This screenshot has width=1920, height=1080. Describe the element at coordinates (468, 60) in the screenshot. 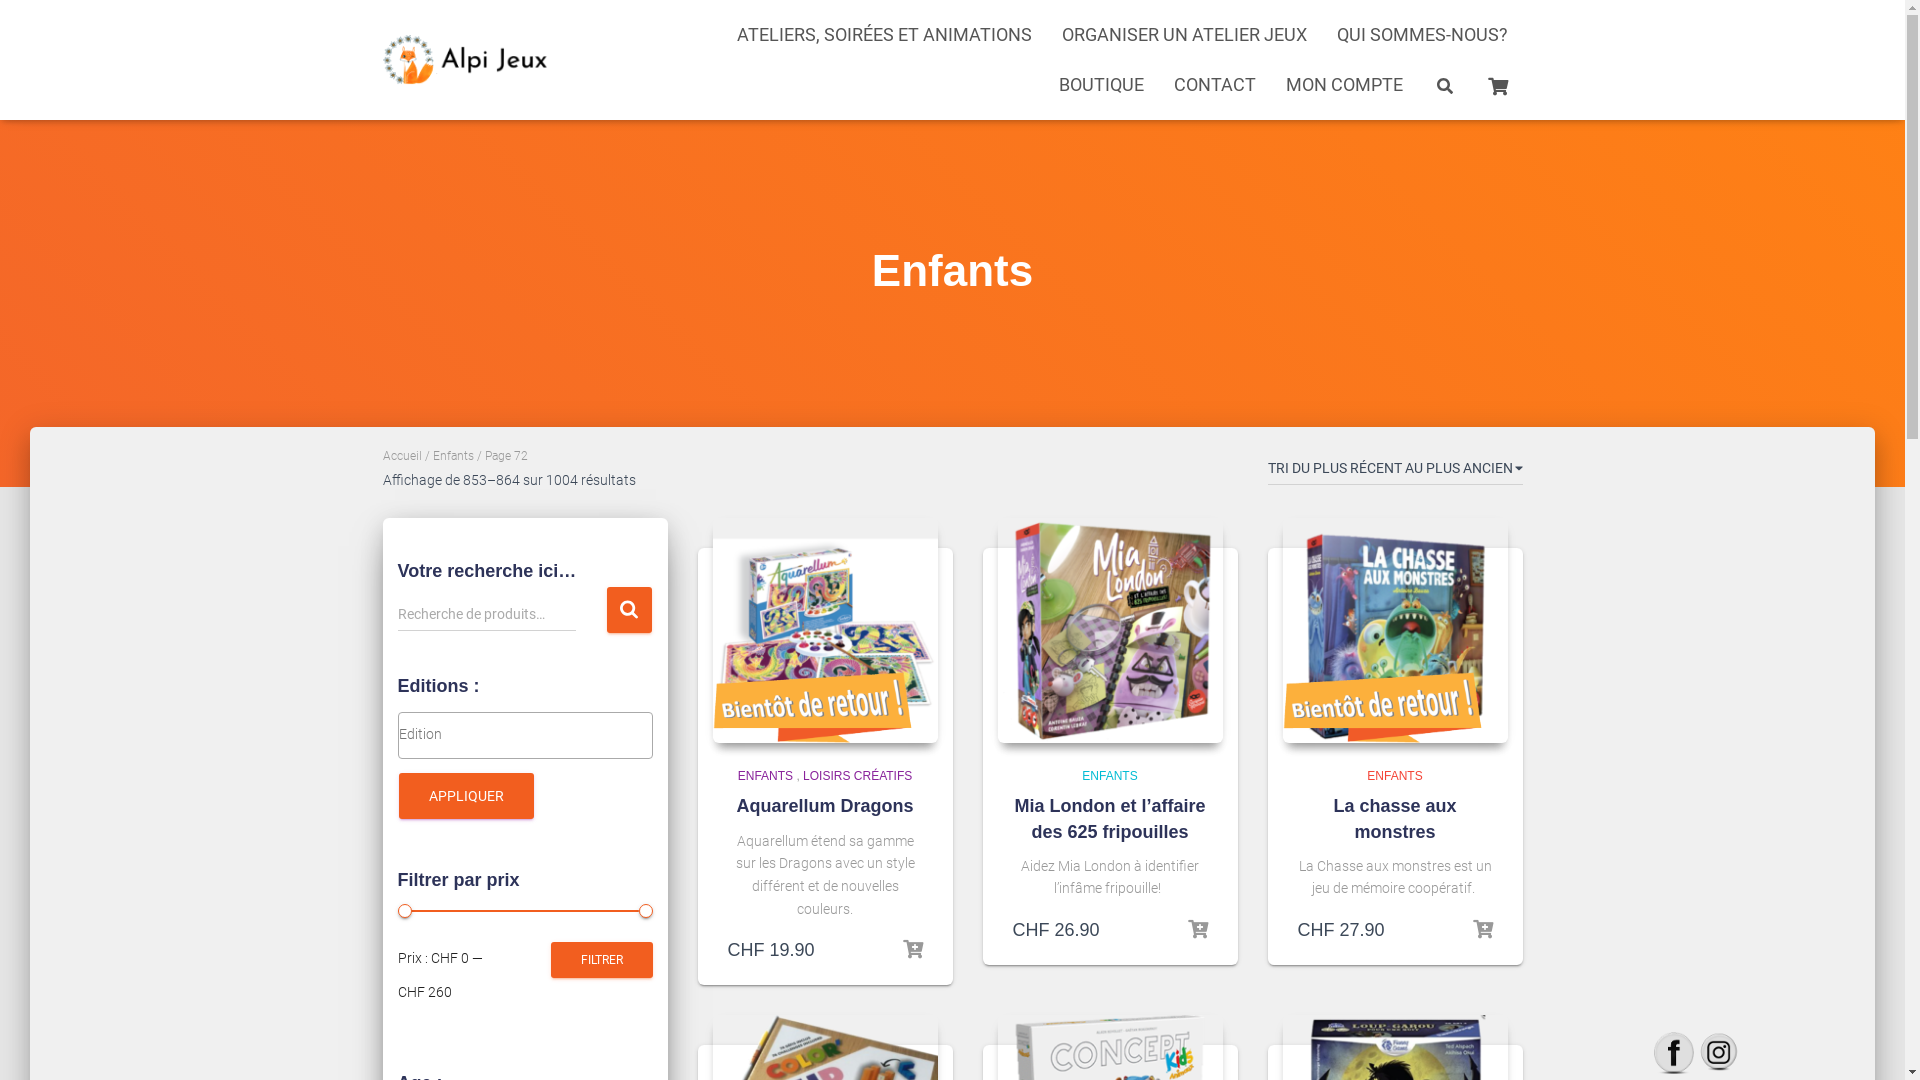

I see `Alpi Jeux` at that location.